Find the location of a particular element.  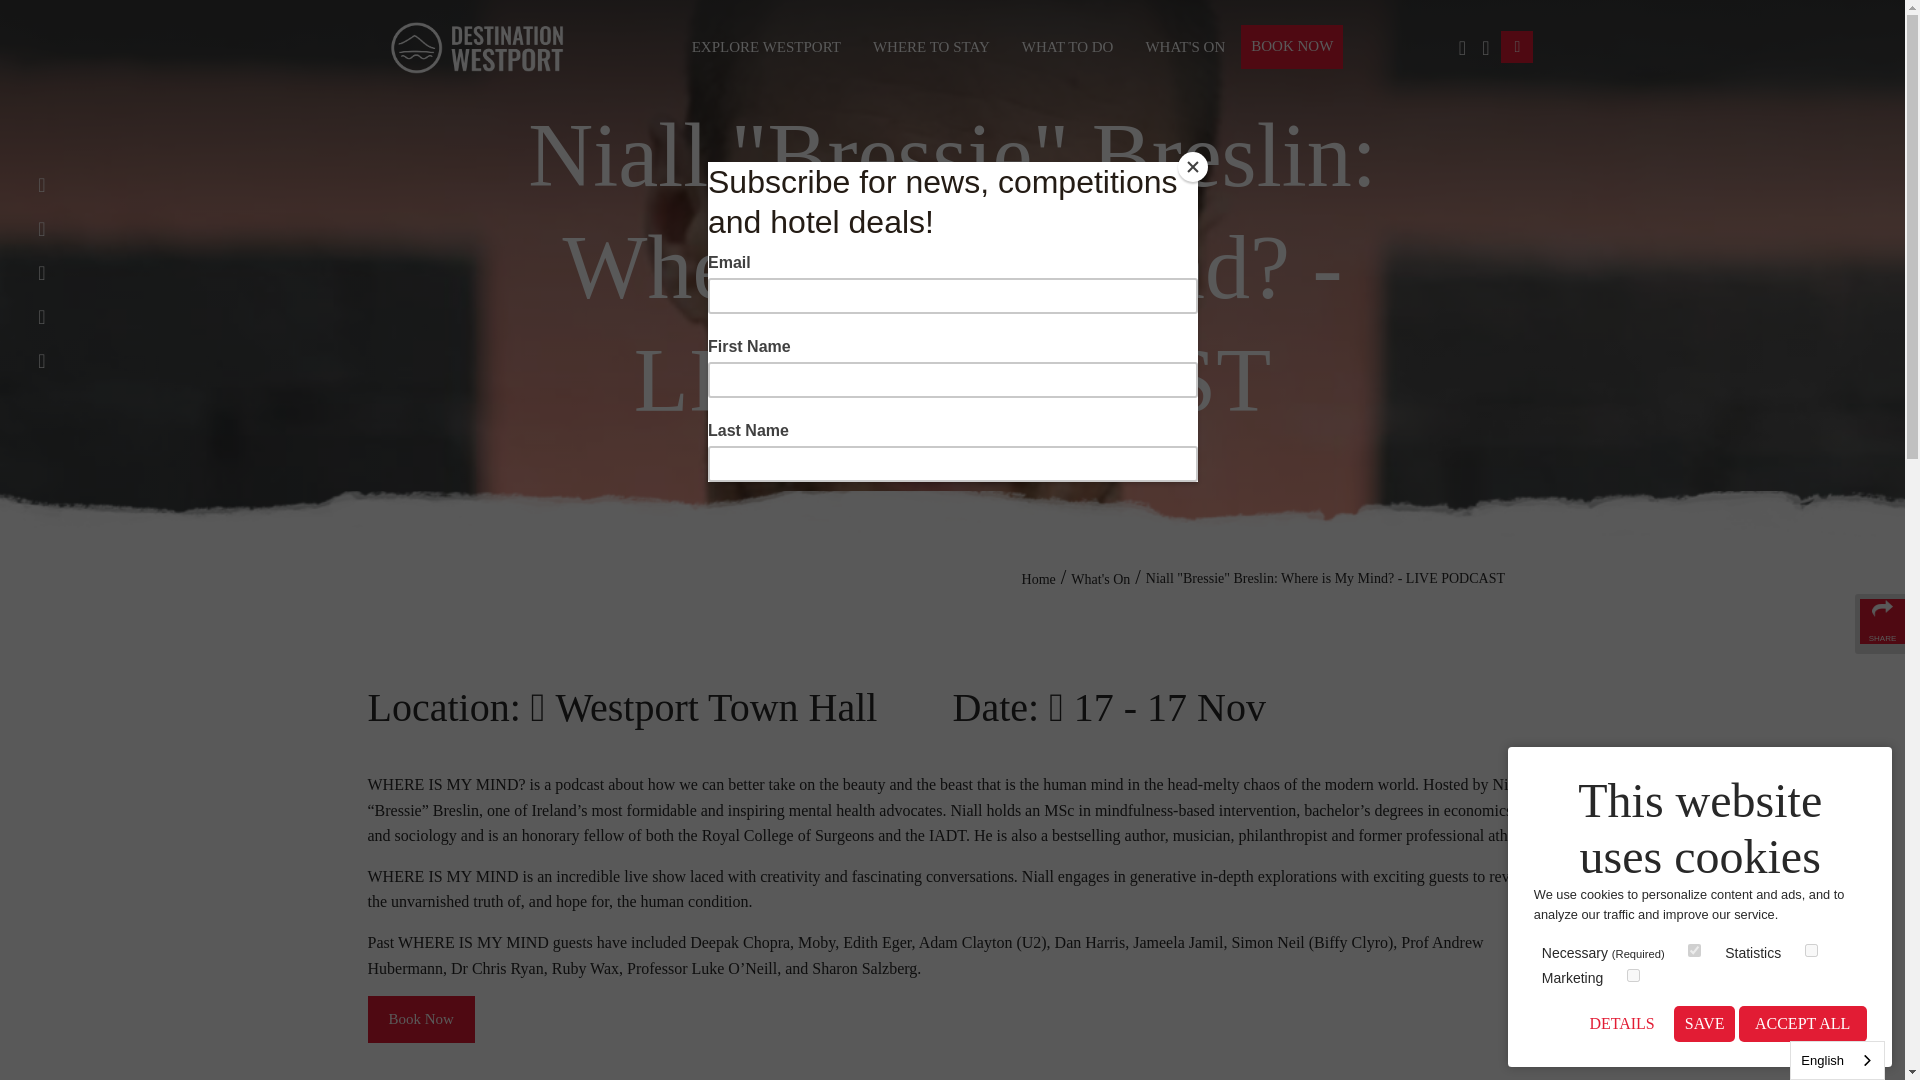

on is located at coordinates (1694, 950).